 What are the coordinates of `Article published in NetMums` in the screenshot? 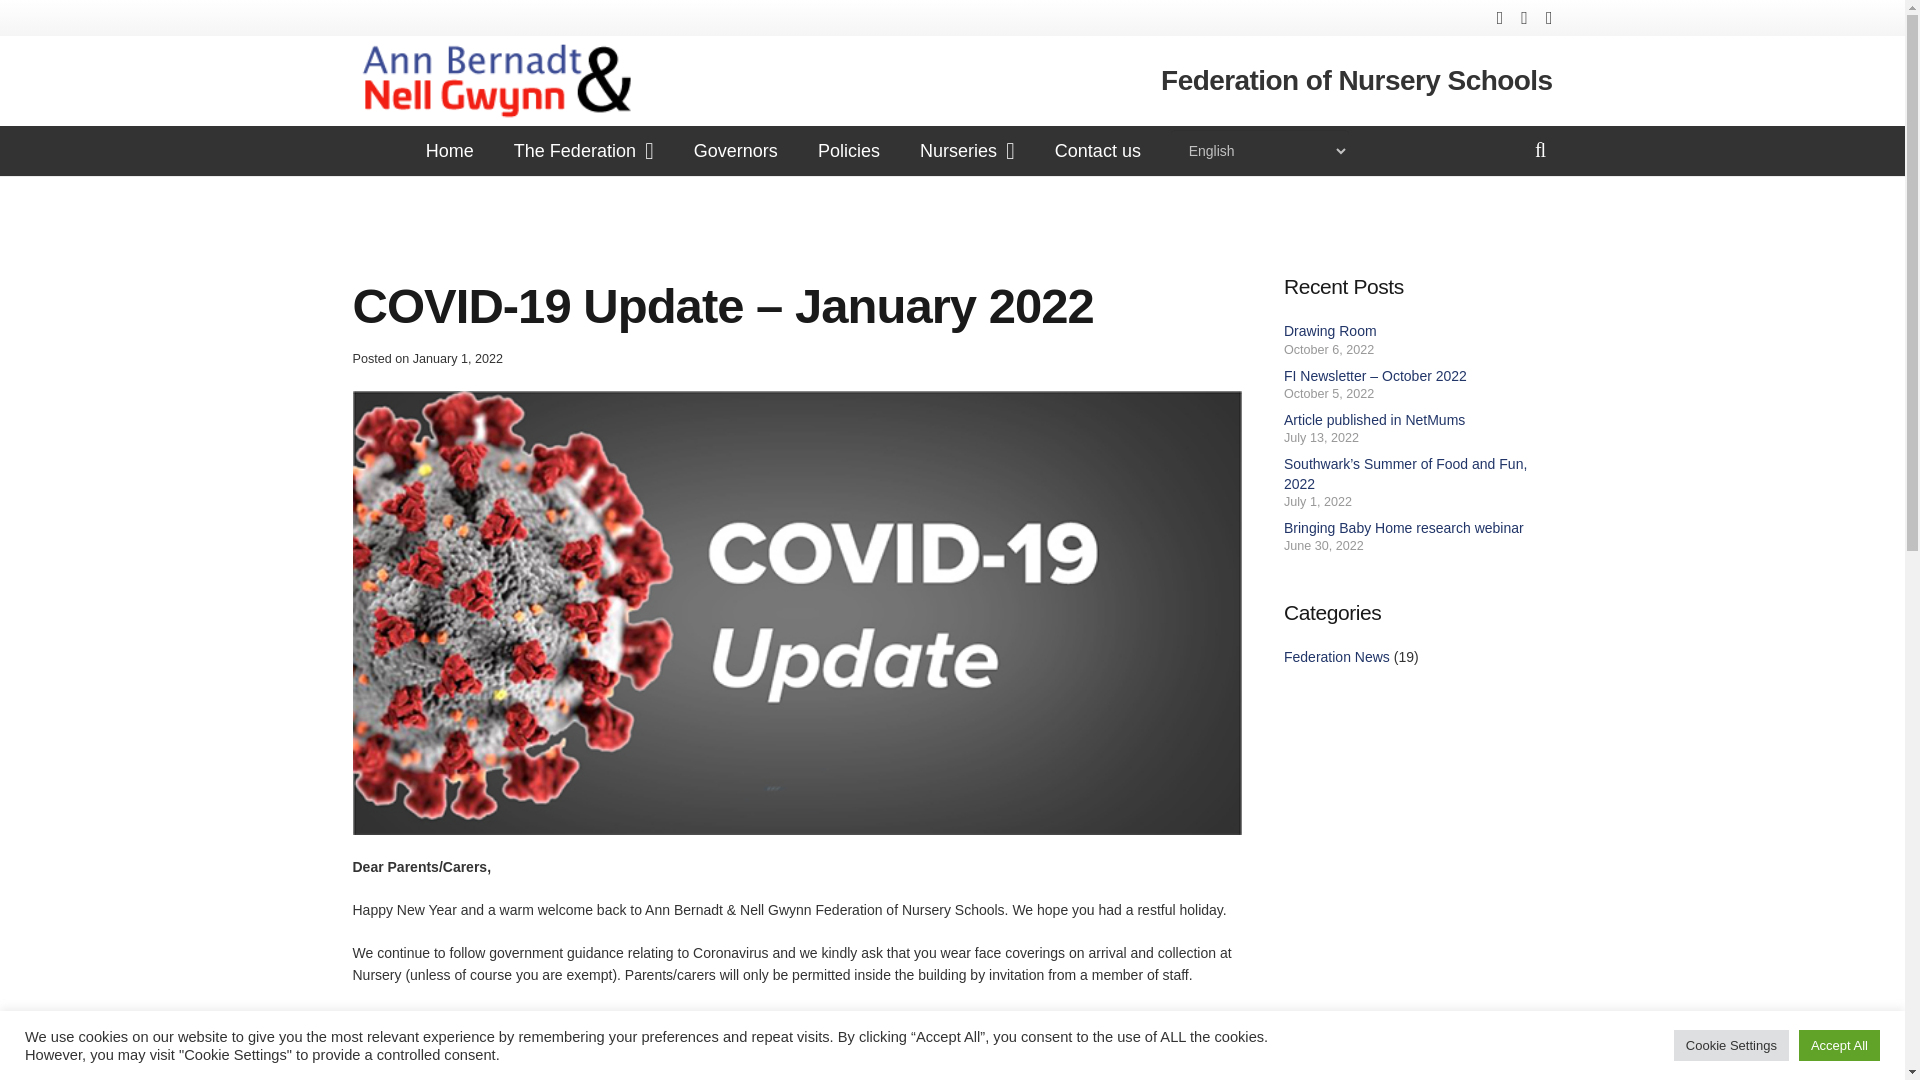 It's located at (1374, 419).